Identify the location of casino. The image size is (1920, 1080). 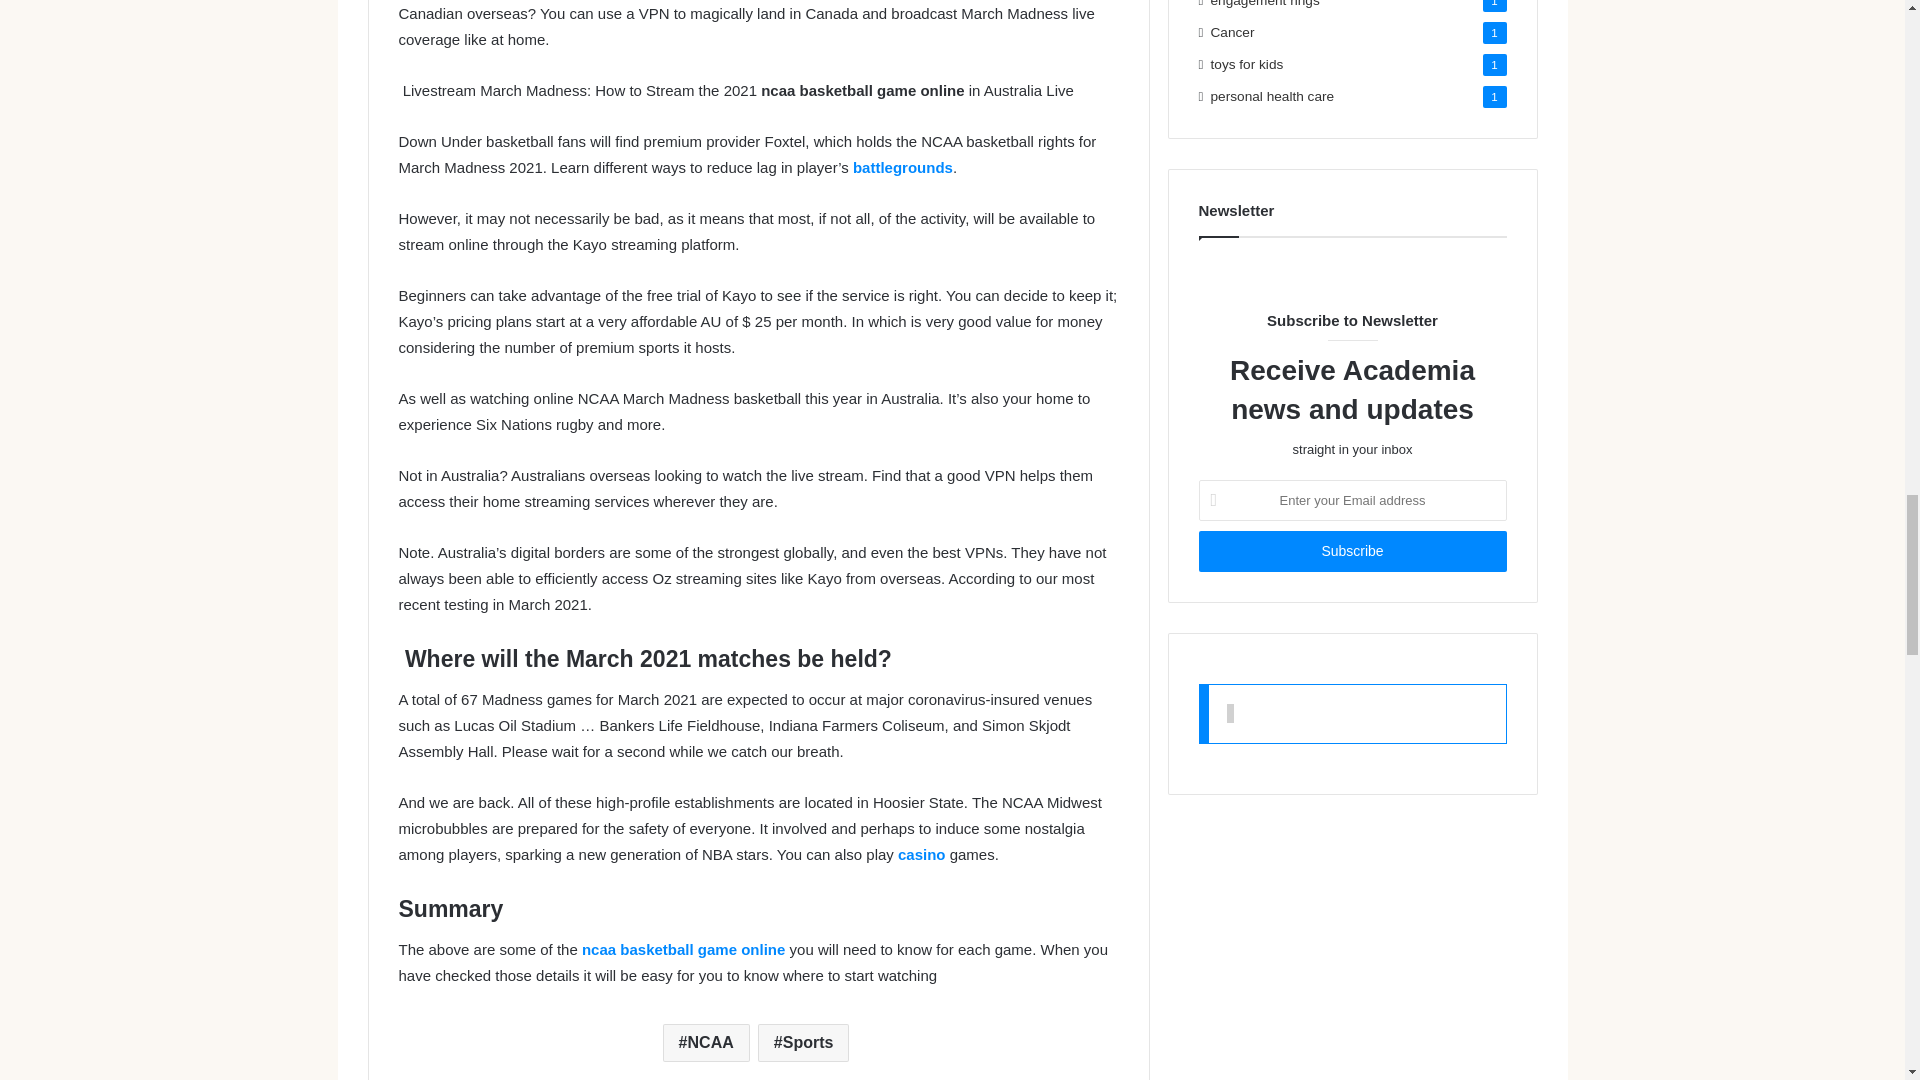
(922, 854).